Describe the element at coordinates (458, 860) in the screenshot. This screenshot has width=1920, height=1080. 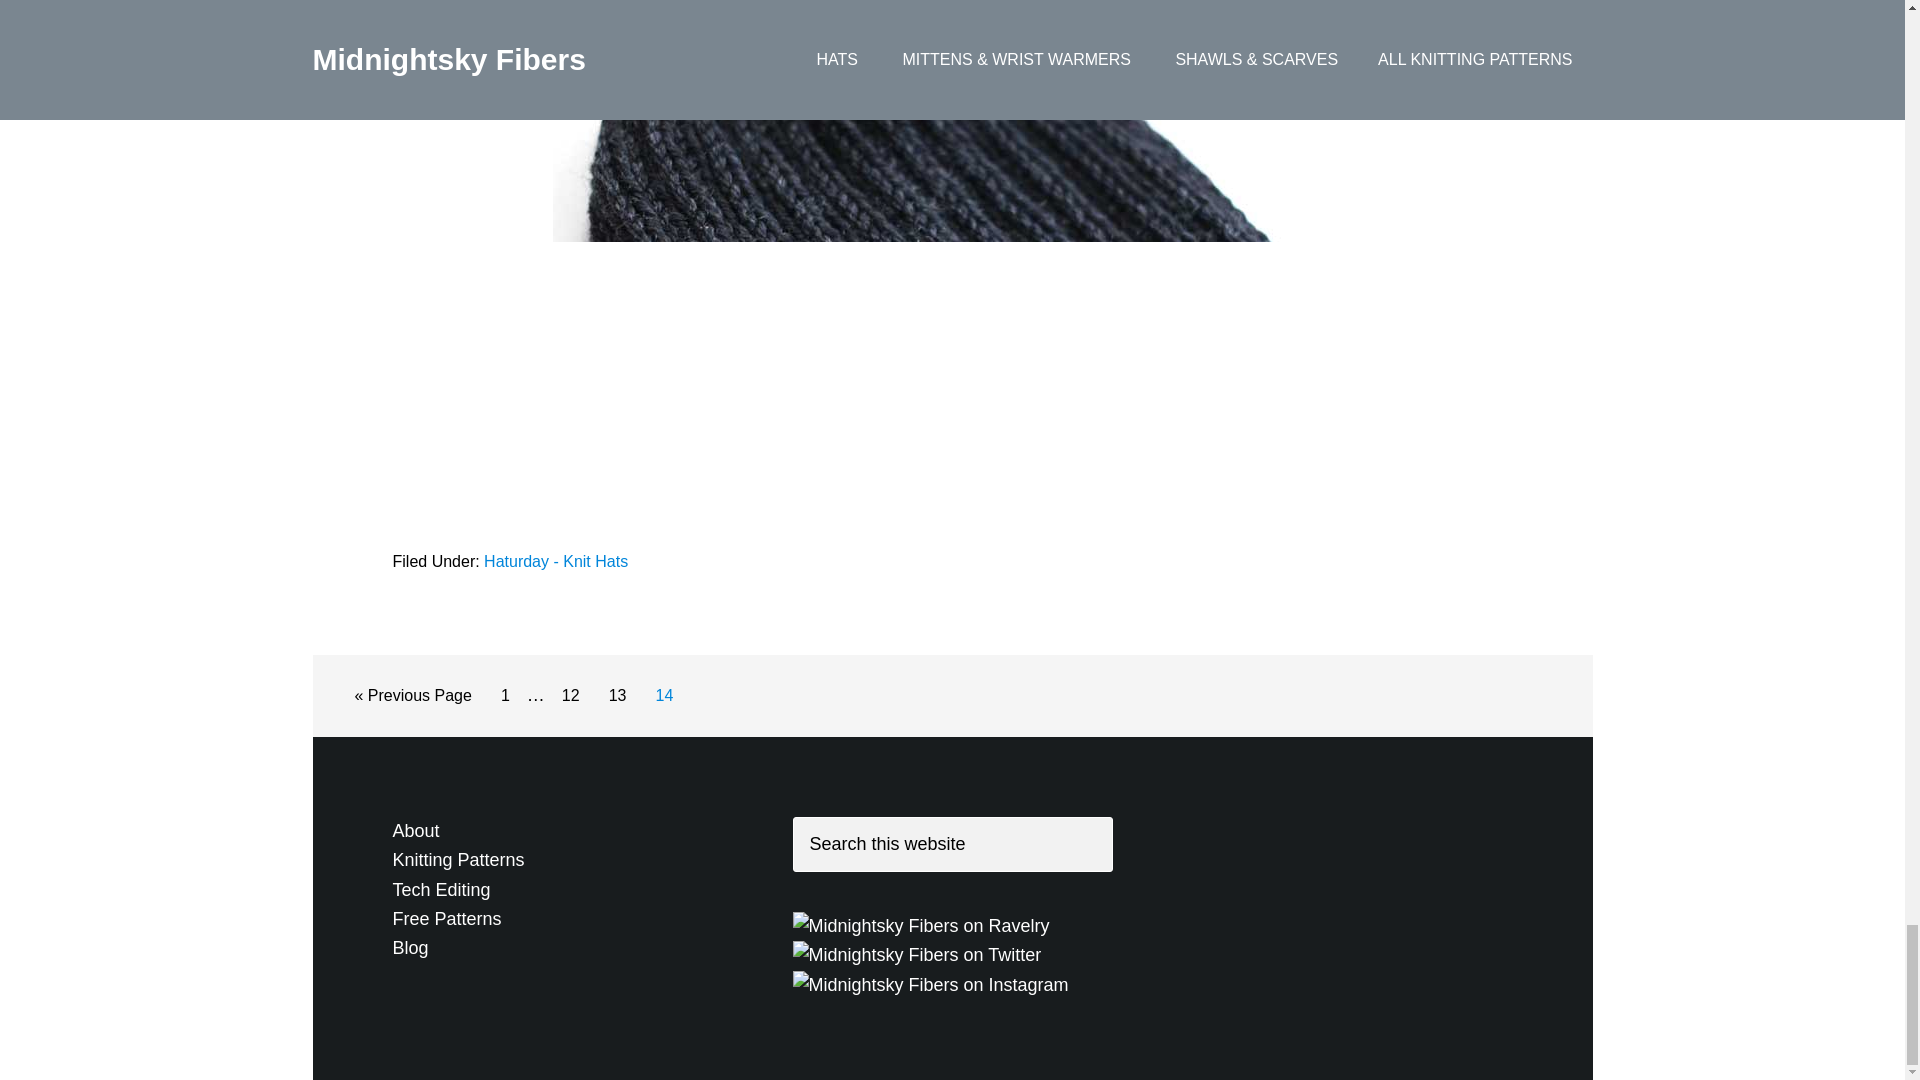
I see `Knitting Patterns` at that location.